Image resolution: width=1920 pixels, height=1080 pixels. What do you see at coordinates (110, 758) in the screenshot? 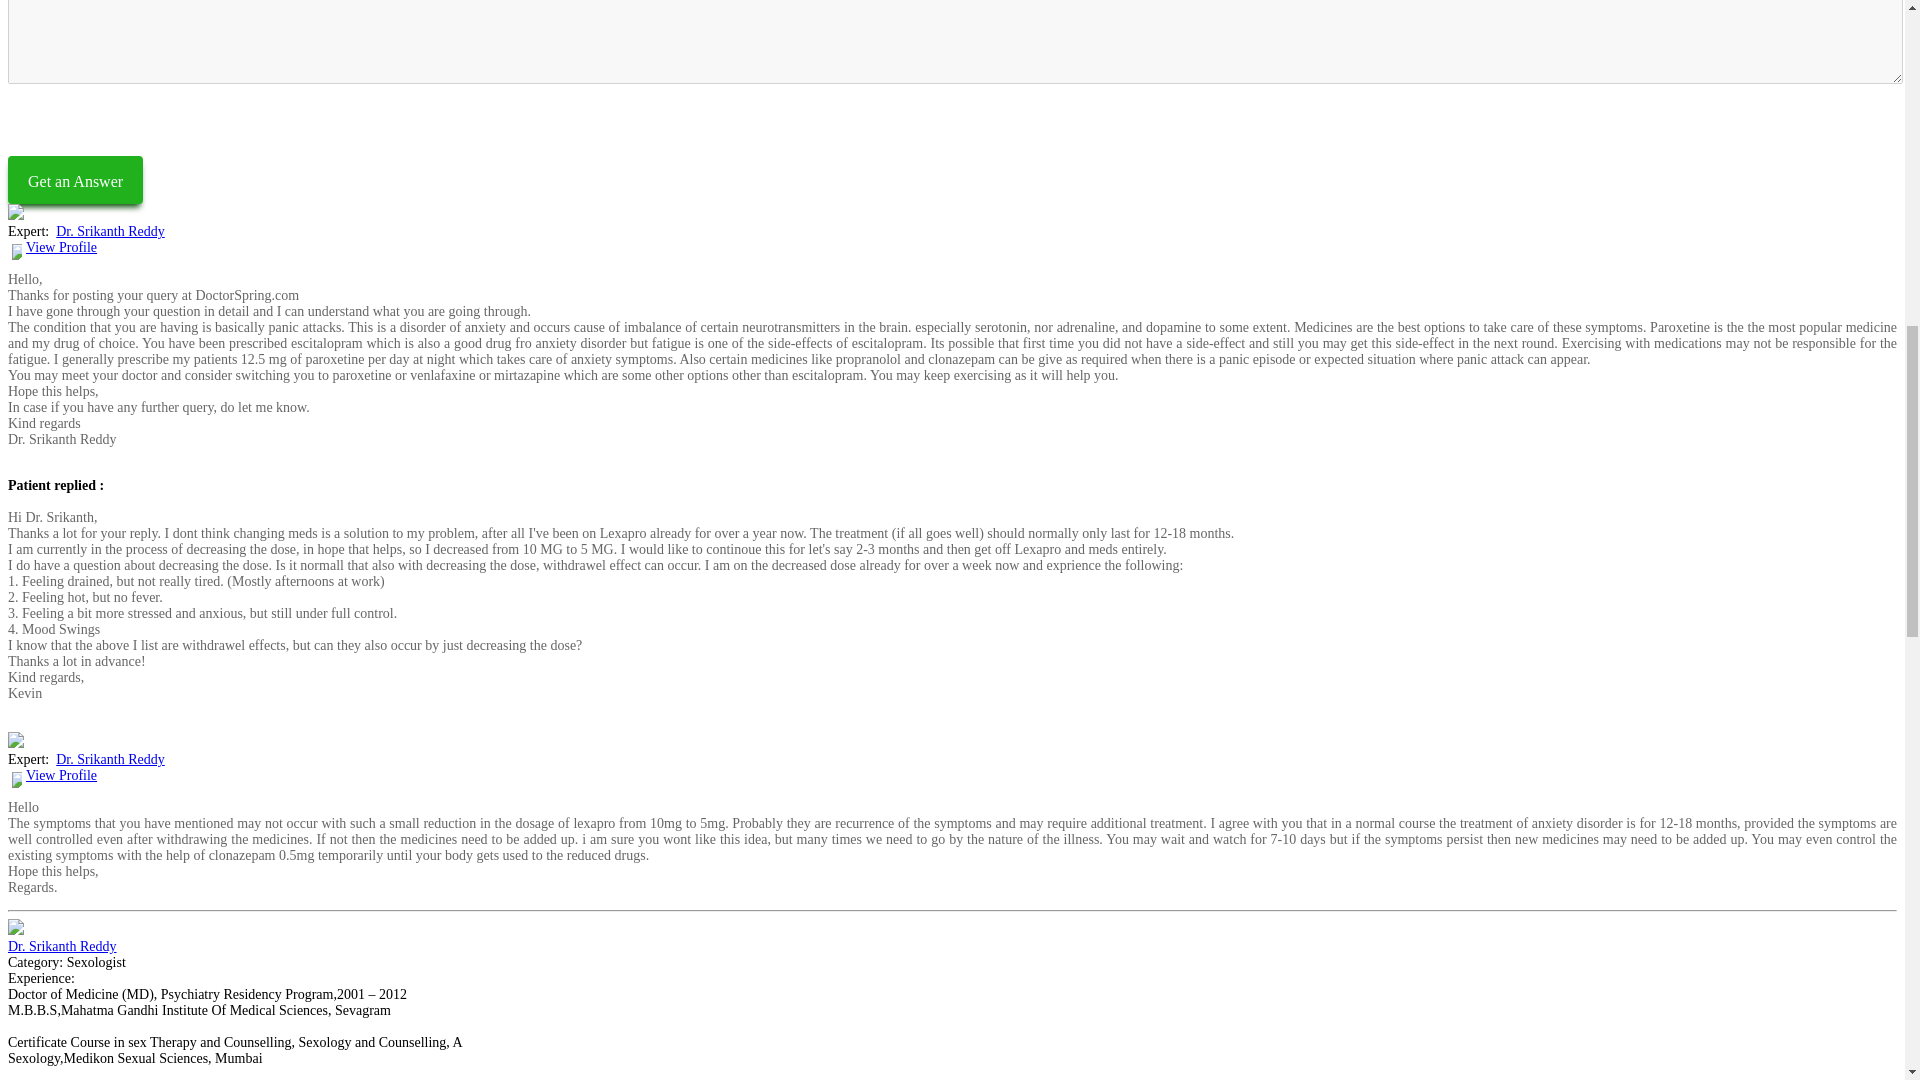
I see `Dr. Srikanth Reddy` at bounding box center [110, 758].